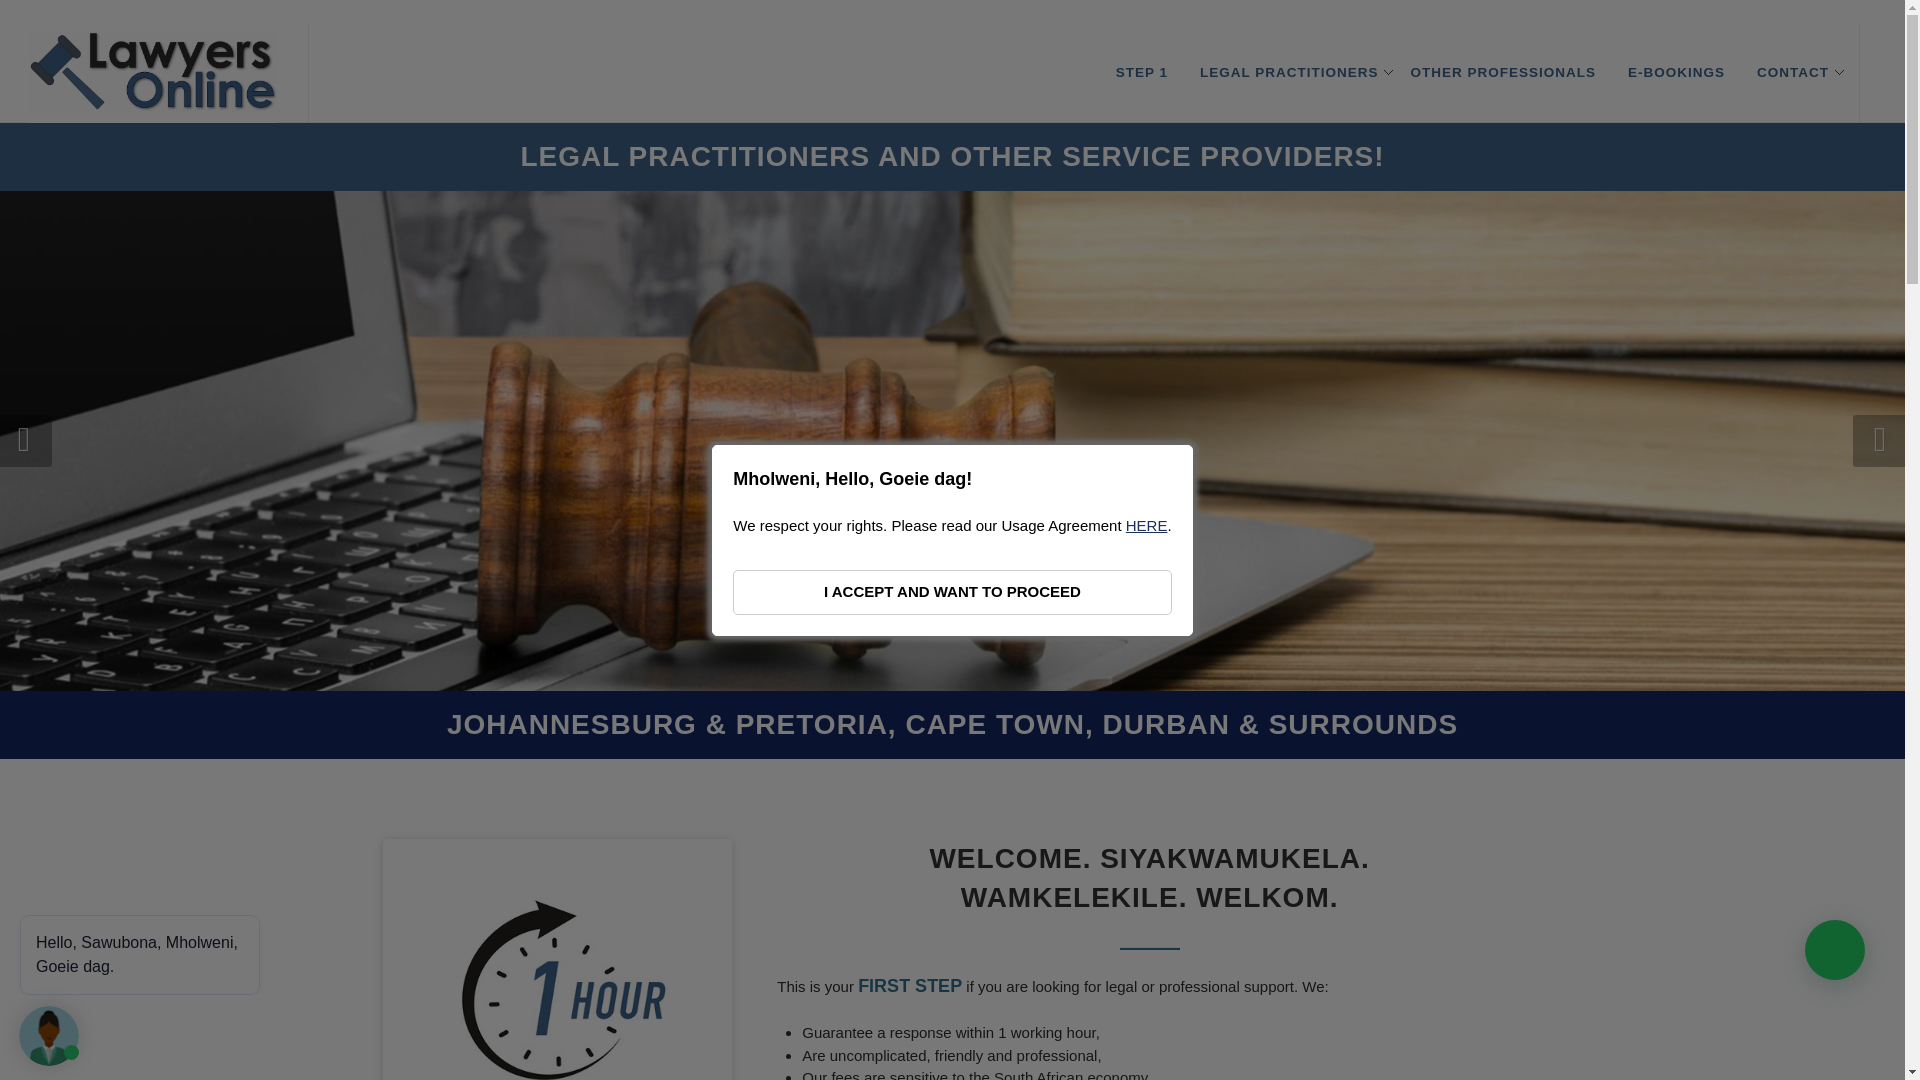 This screenshot has width=1920, height=1080. What do you see at coordinates (1502, 72) in the screenshot?
I see `OTHER PROFESSIONALS` at bounding box center [1502, 72].